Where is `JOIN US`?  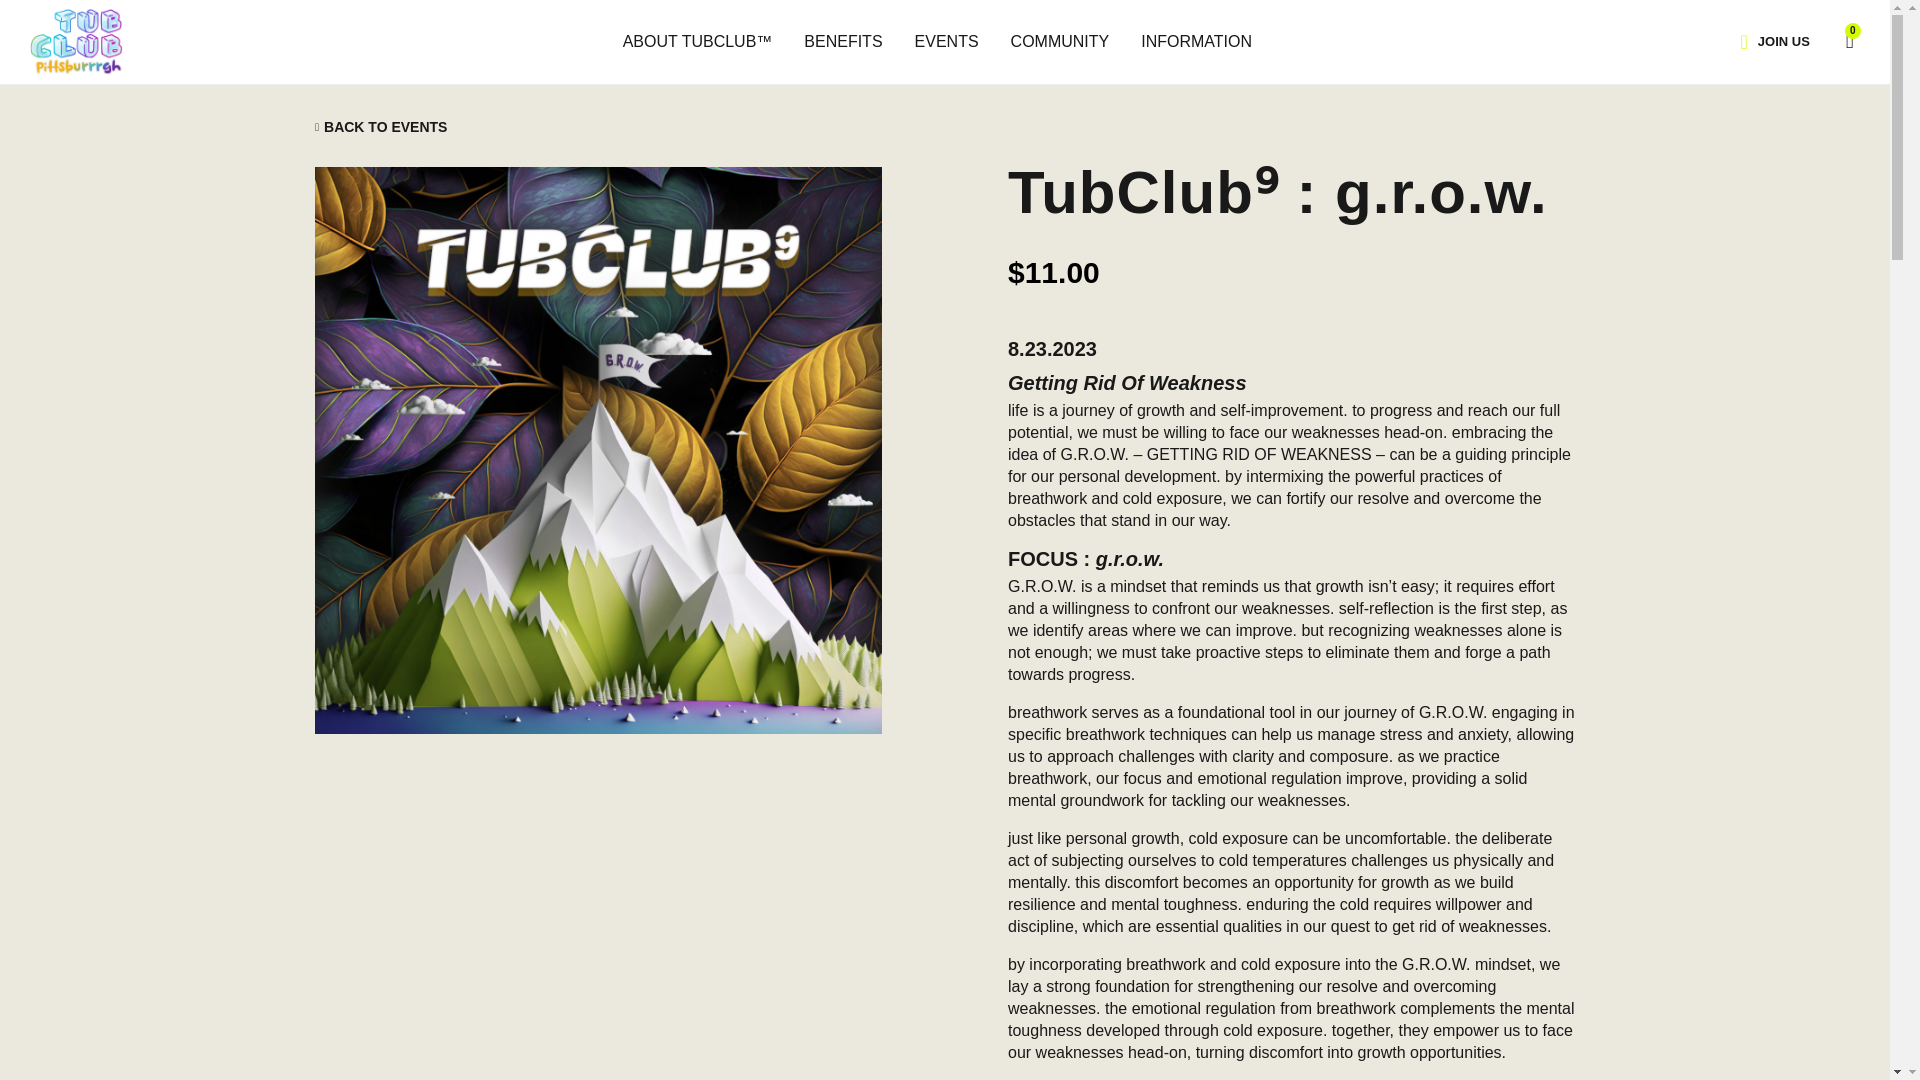
JOIN US is located at coordinates (1783, 41).